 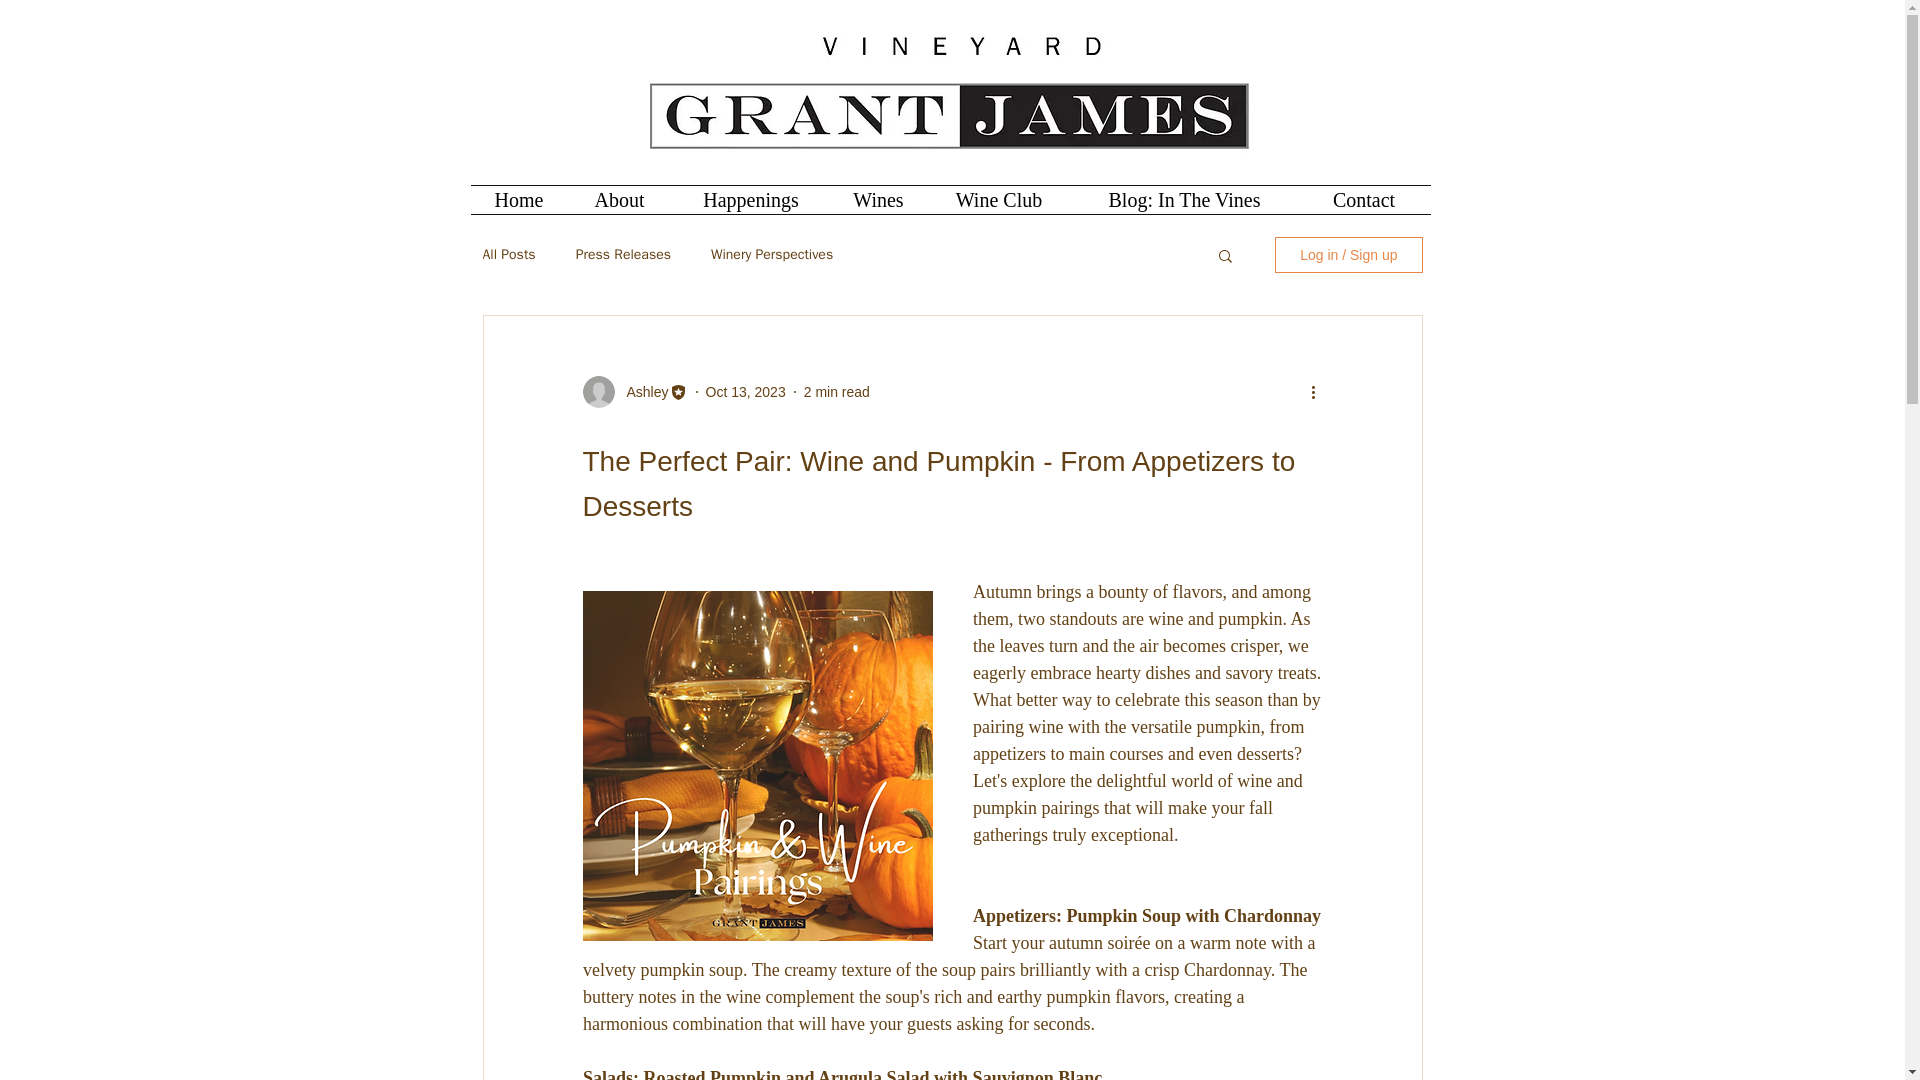 I want to click on Home, so click(x=518, y=199).